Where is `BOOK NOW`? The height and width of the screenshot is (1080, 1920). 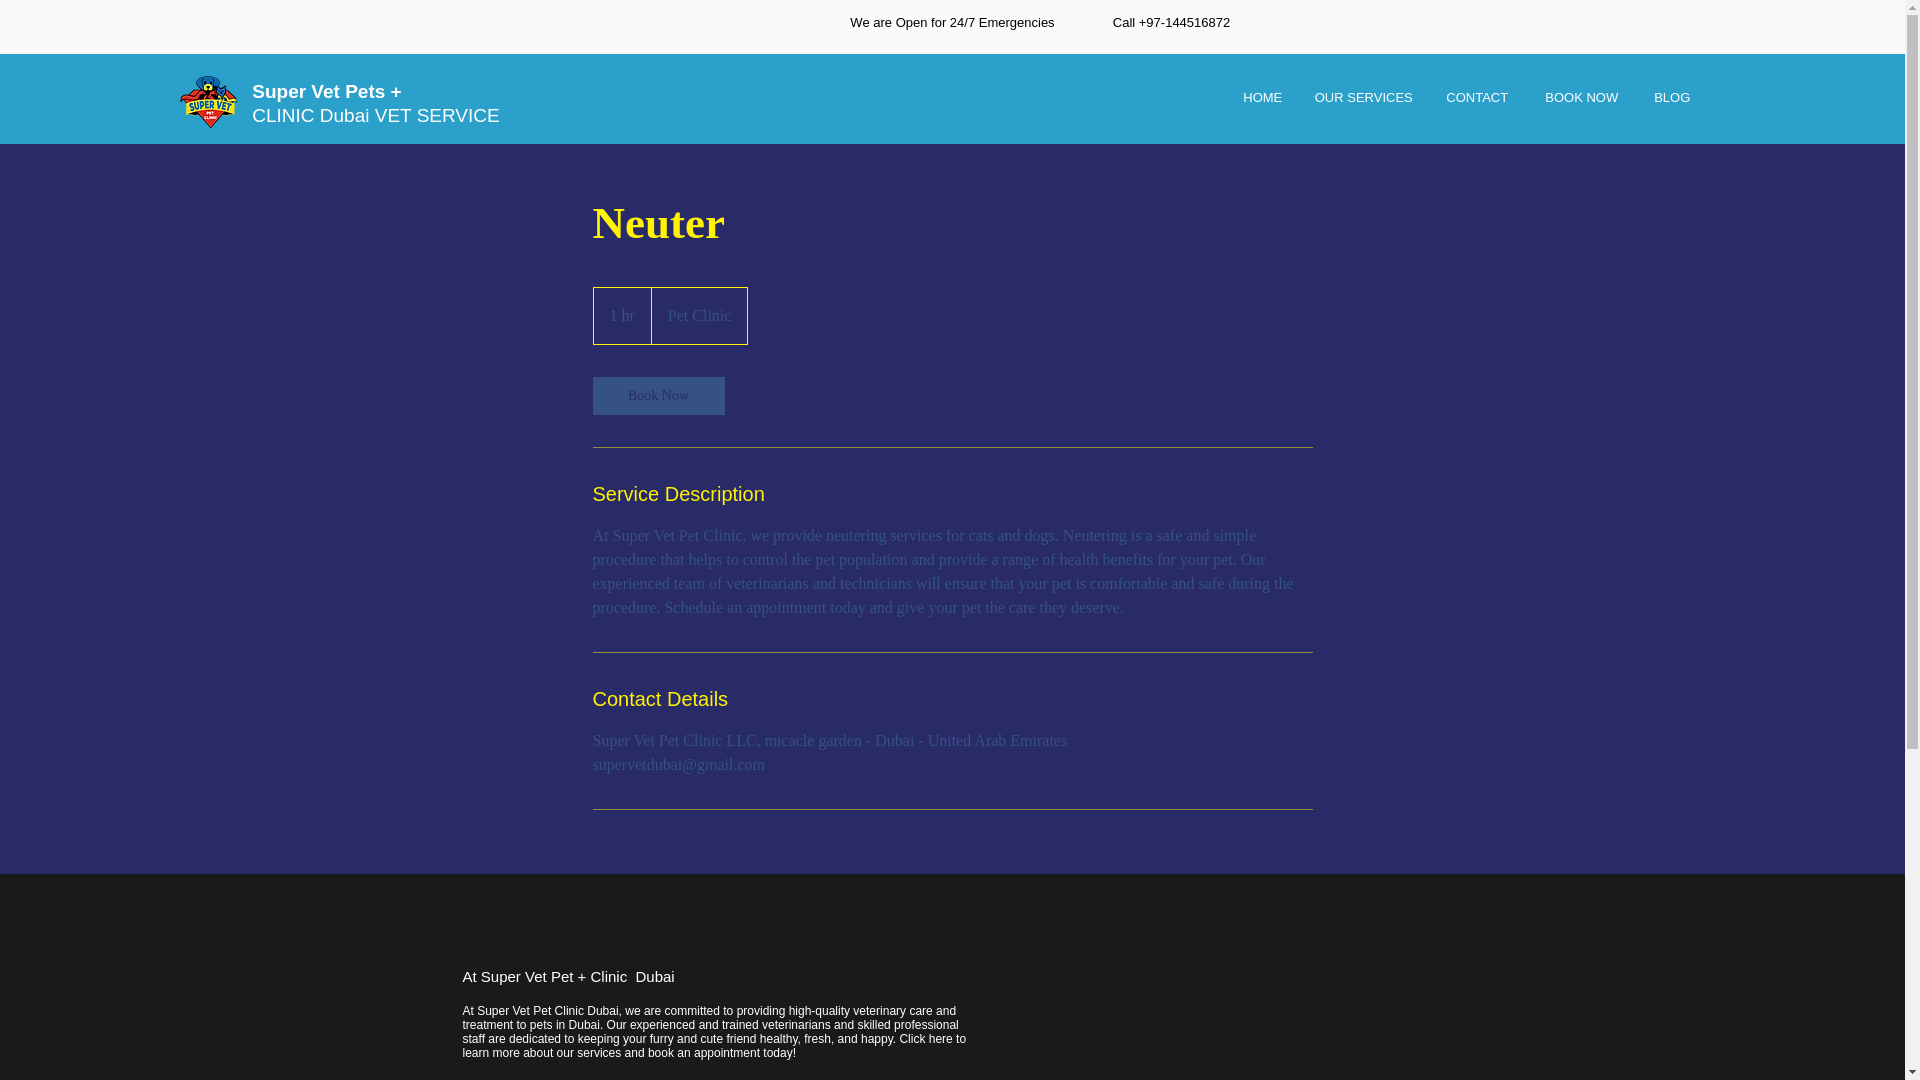 BOOK NOW is located at coordinates (1582, 97).